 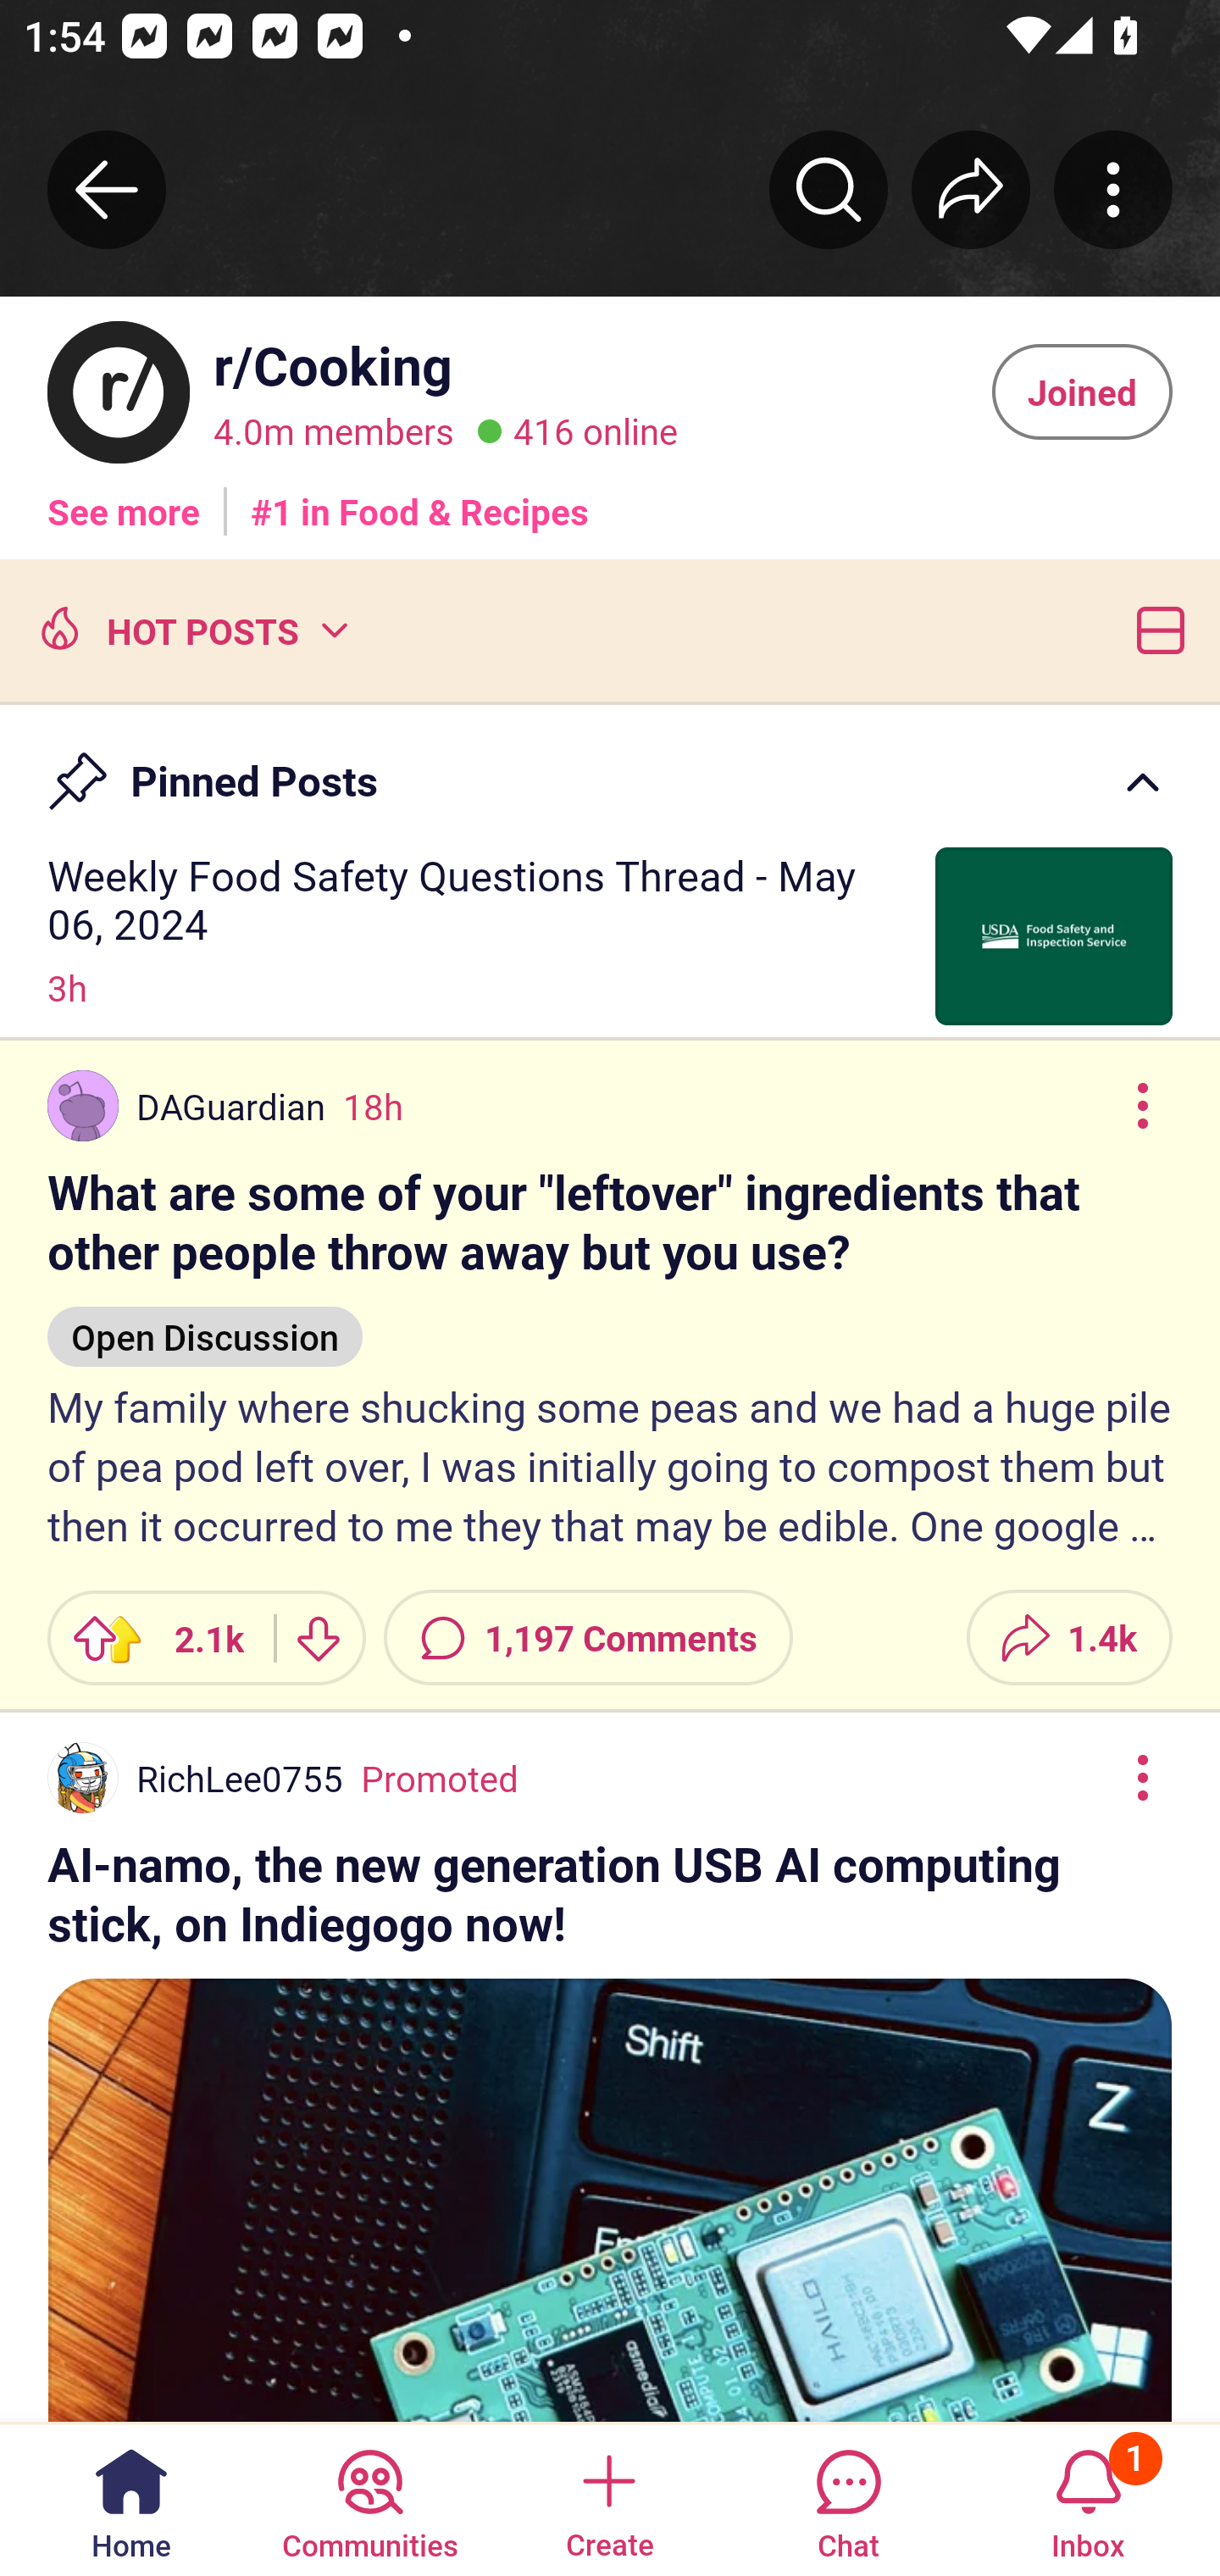 What do you see at coordinates (971, 189) in the screenshot?
I see `Share r/﻿Cooking` at bounding box center [971, 189].